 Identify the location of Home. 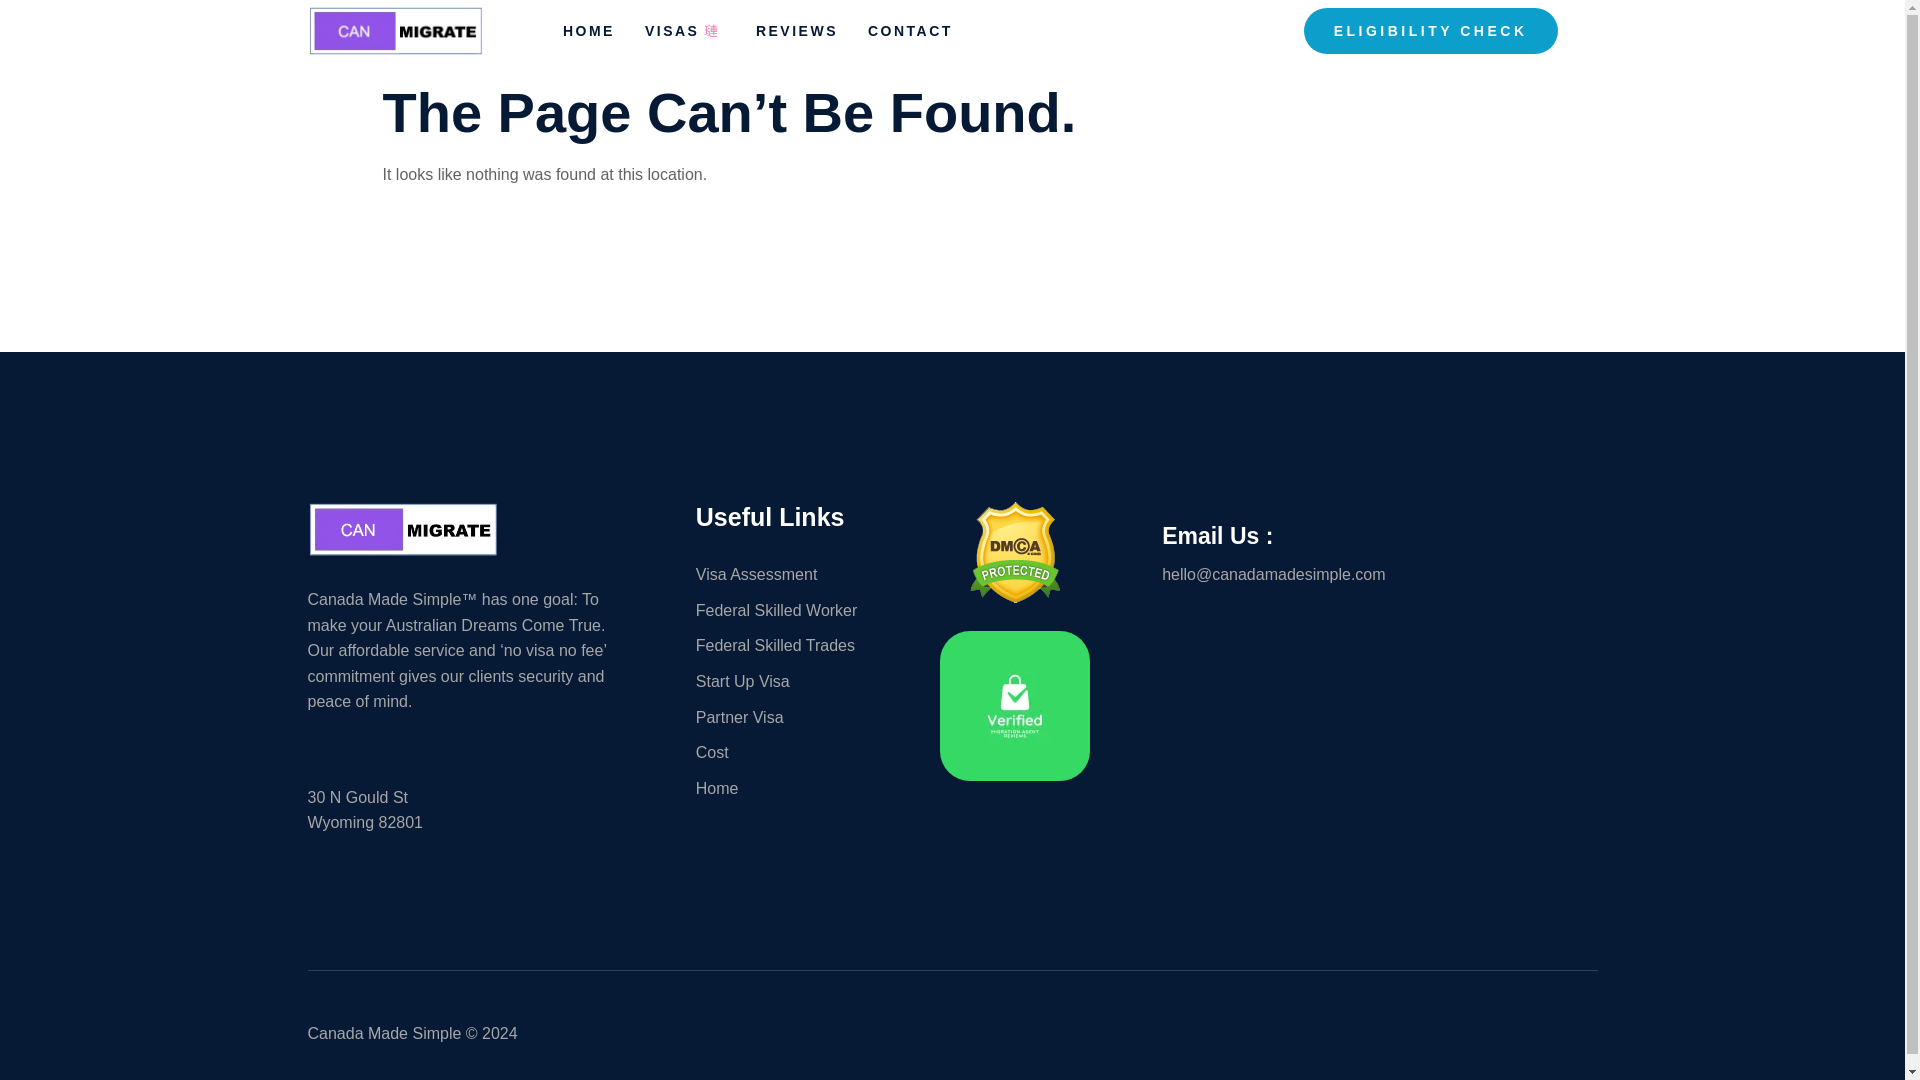
(791, 789).